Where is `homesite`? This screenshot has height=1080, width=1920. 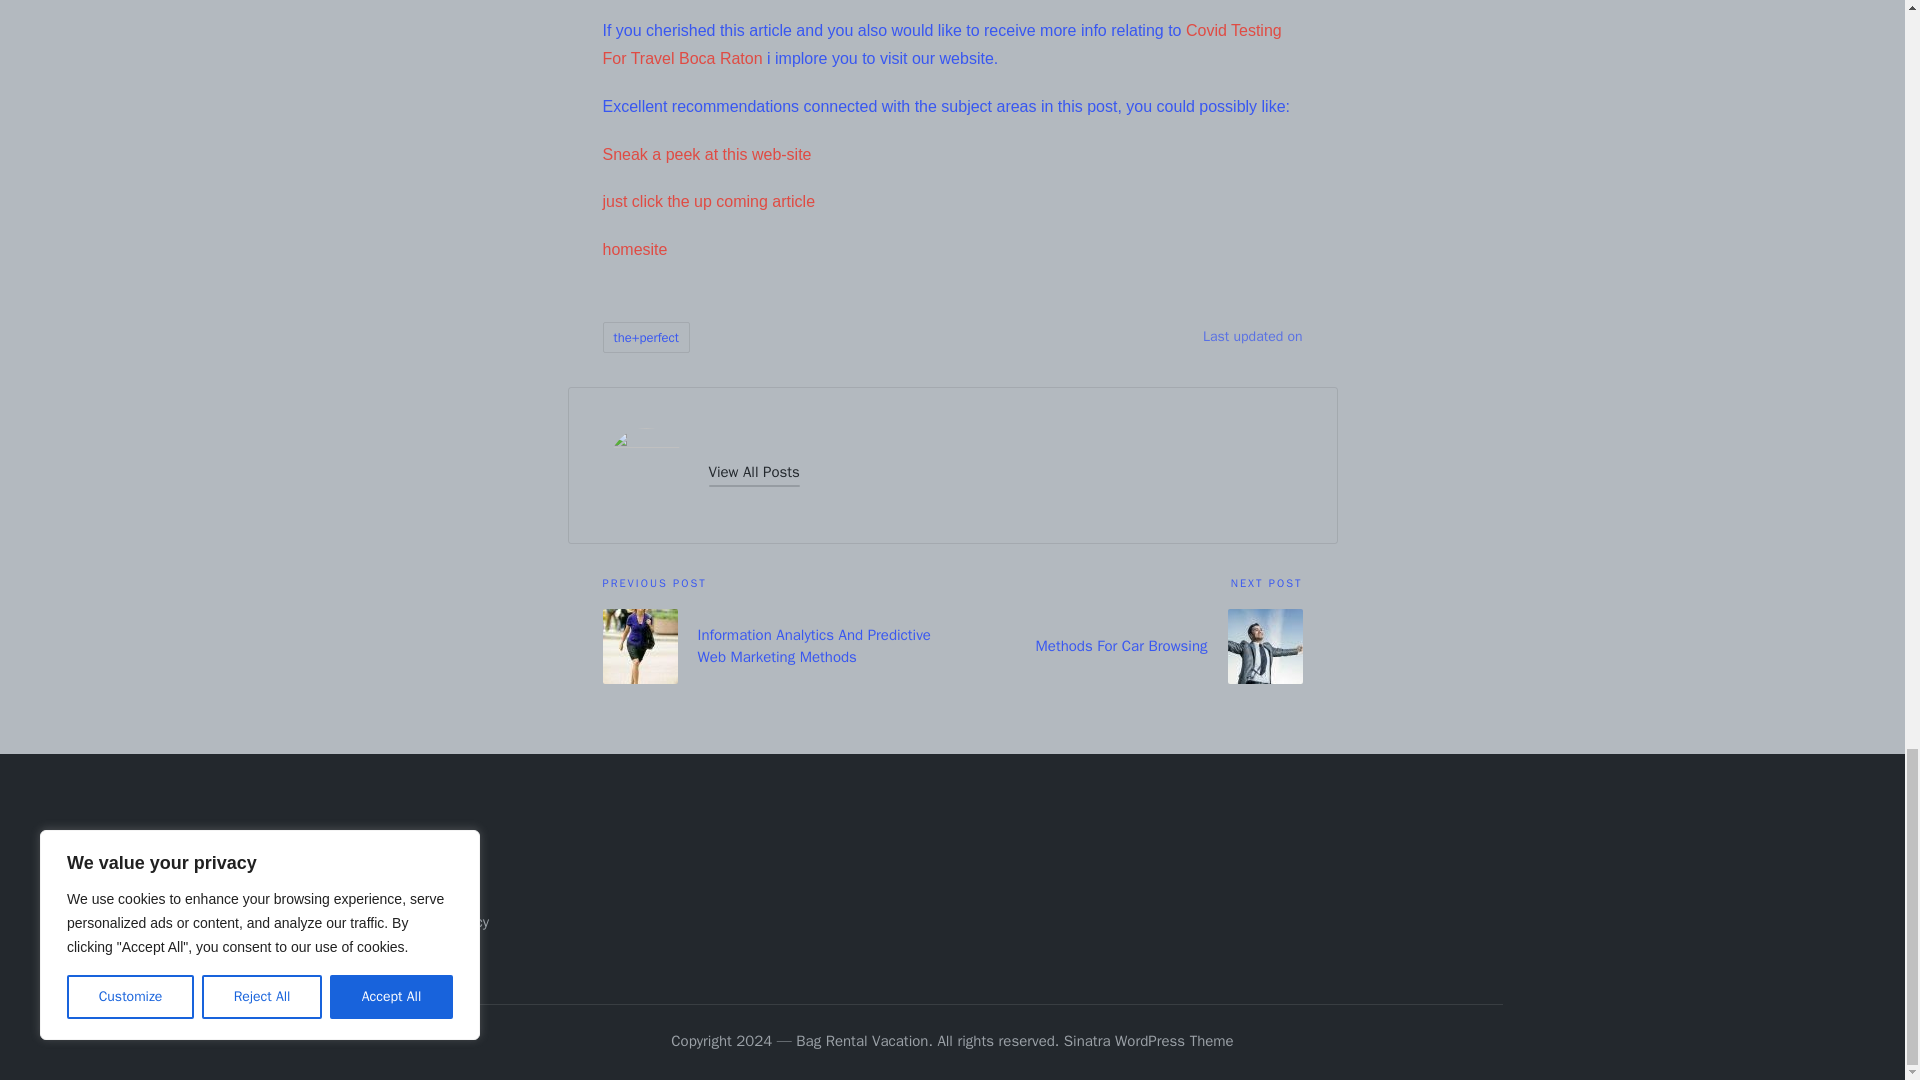 homesite is located at coordinates (634, 249).